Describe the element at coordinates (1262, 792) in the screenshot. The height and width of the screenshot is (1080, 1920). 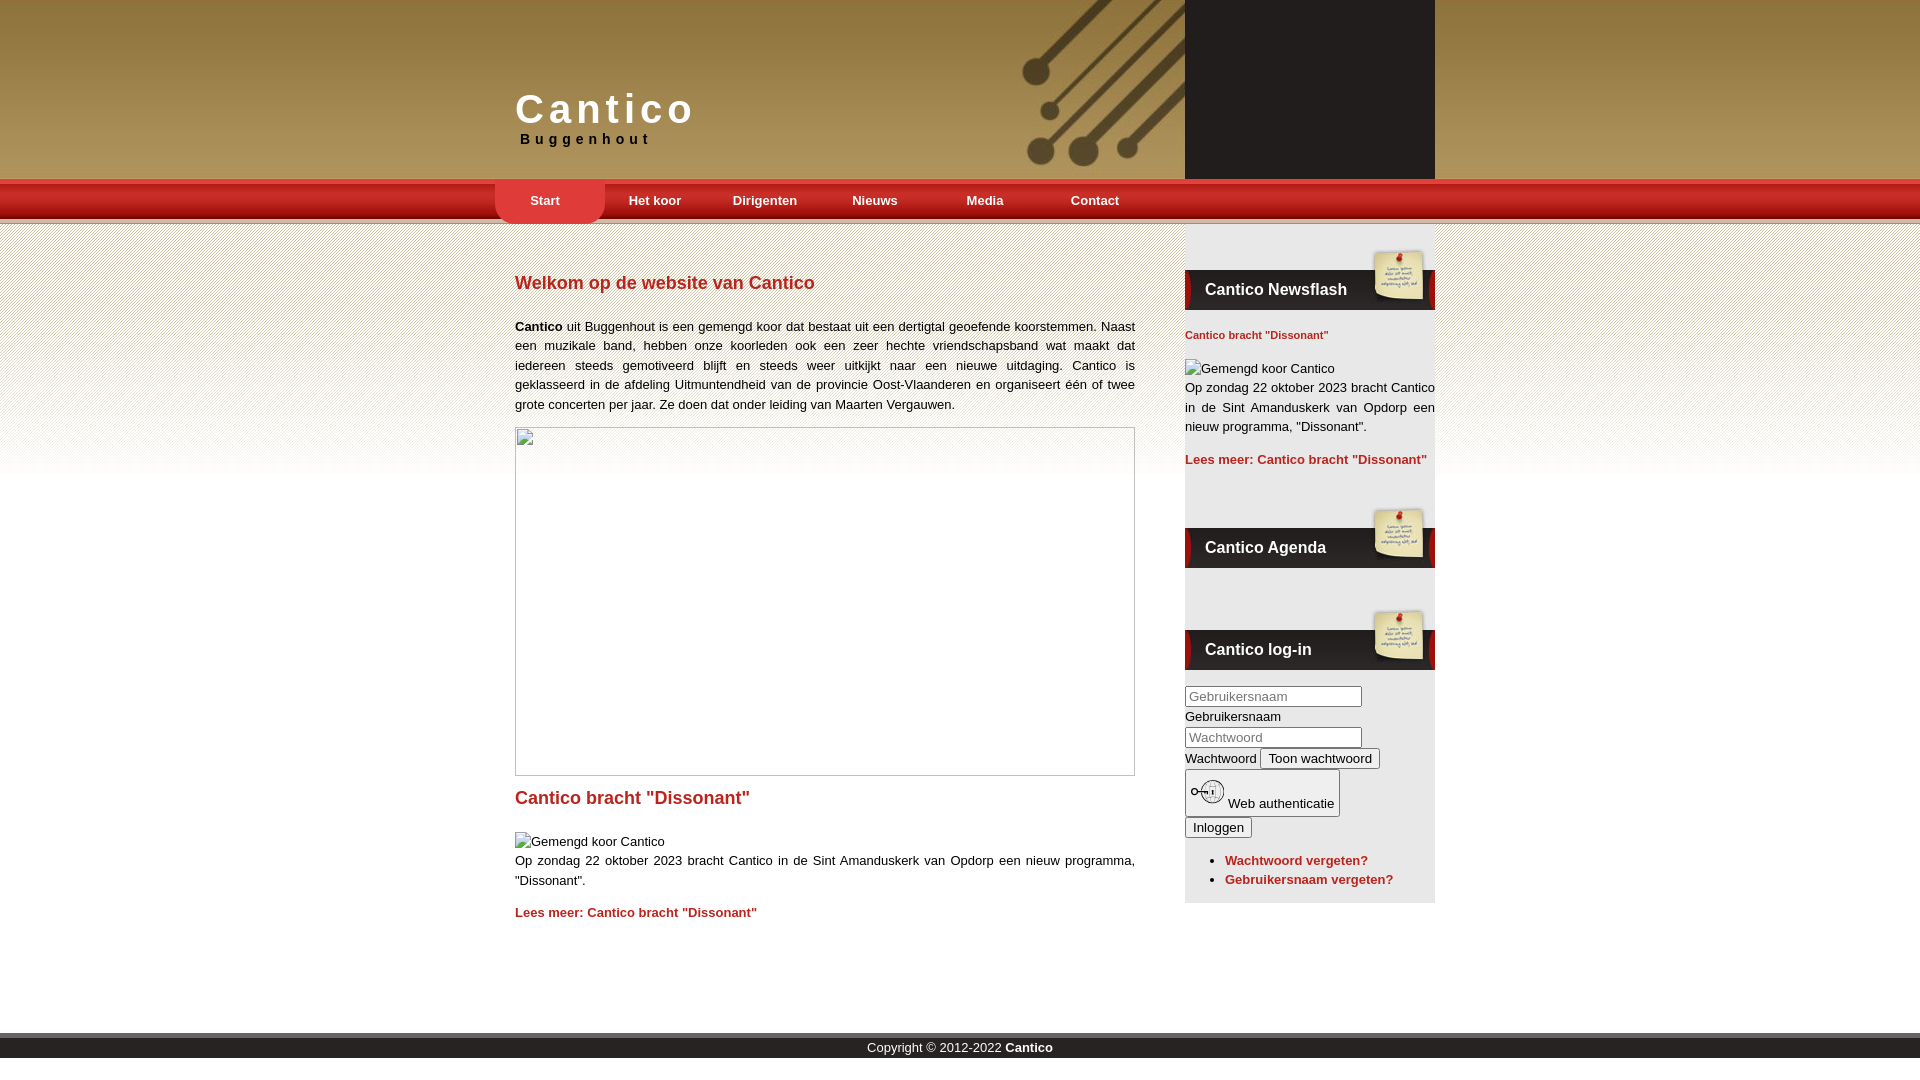
I see `Web authenticatie` at that location.